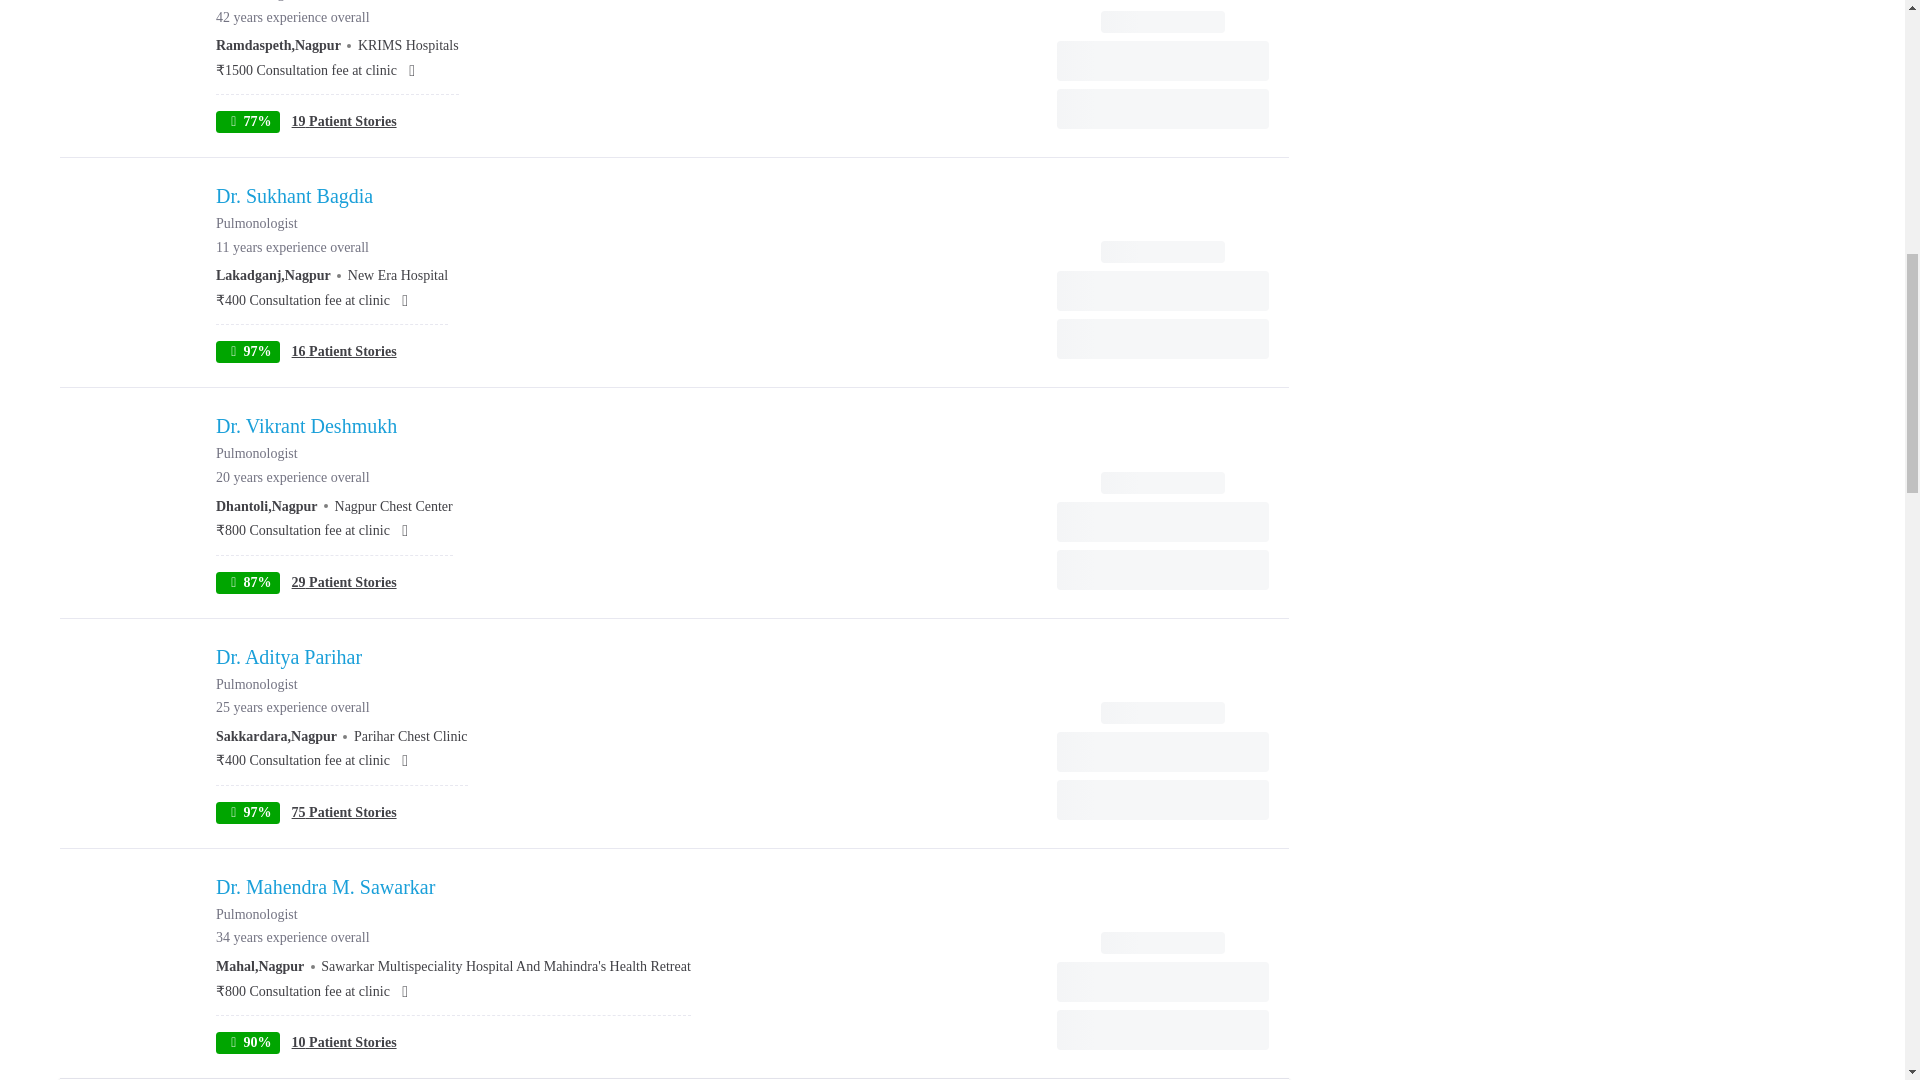 Image resolution: width=1920 pixels, height=1080 pixels. Describe the element at coordinates (397, 274) in the screenshot. I see `New Era Hospital` at that location.